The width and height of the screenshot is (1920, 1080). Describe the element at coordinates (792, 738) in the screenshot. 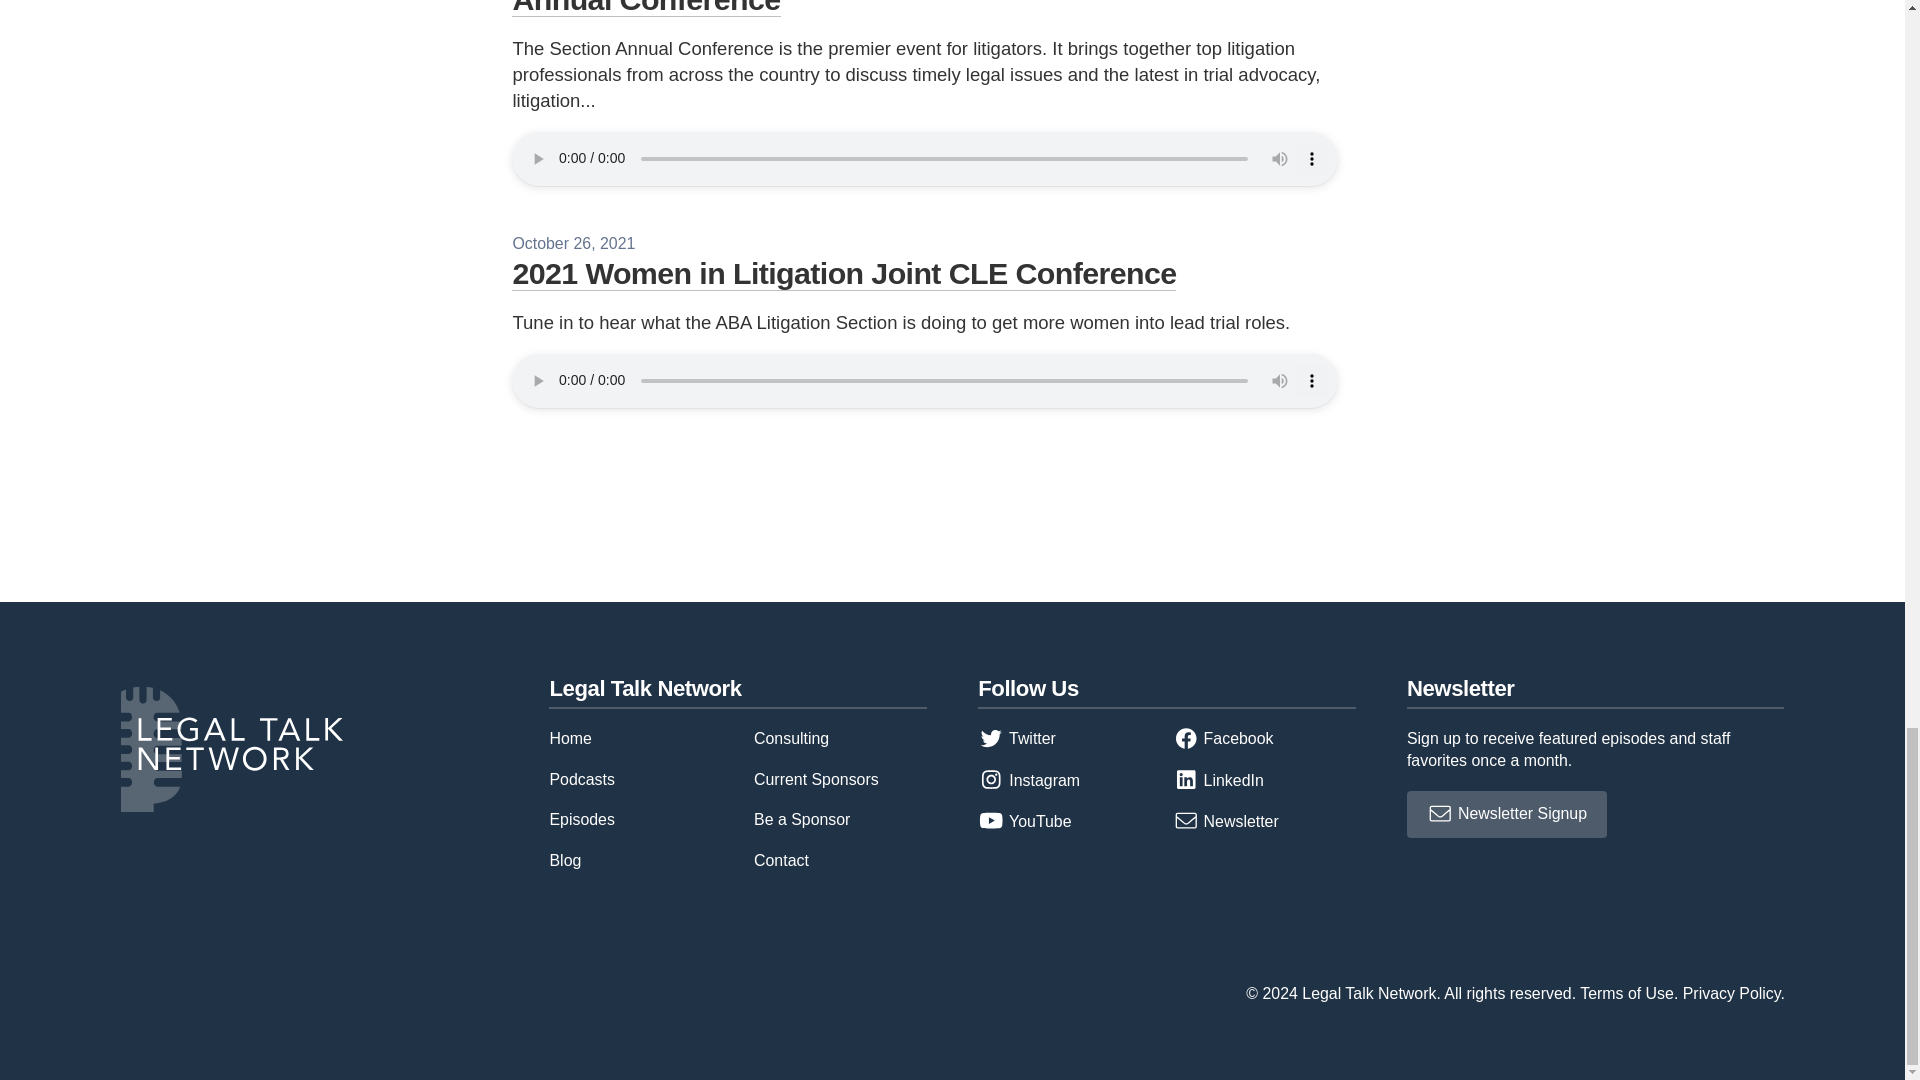

I see `Consulting` at that location.